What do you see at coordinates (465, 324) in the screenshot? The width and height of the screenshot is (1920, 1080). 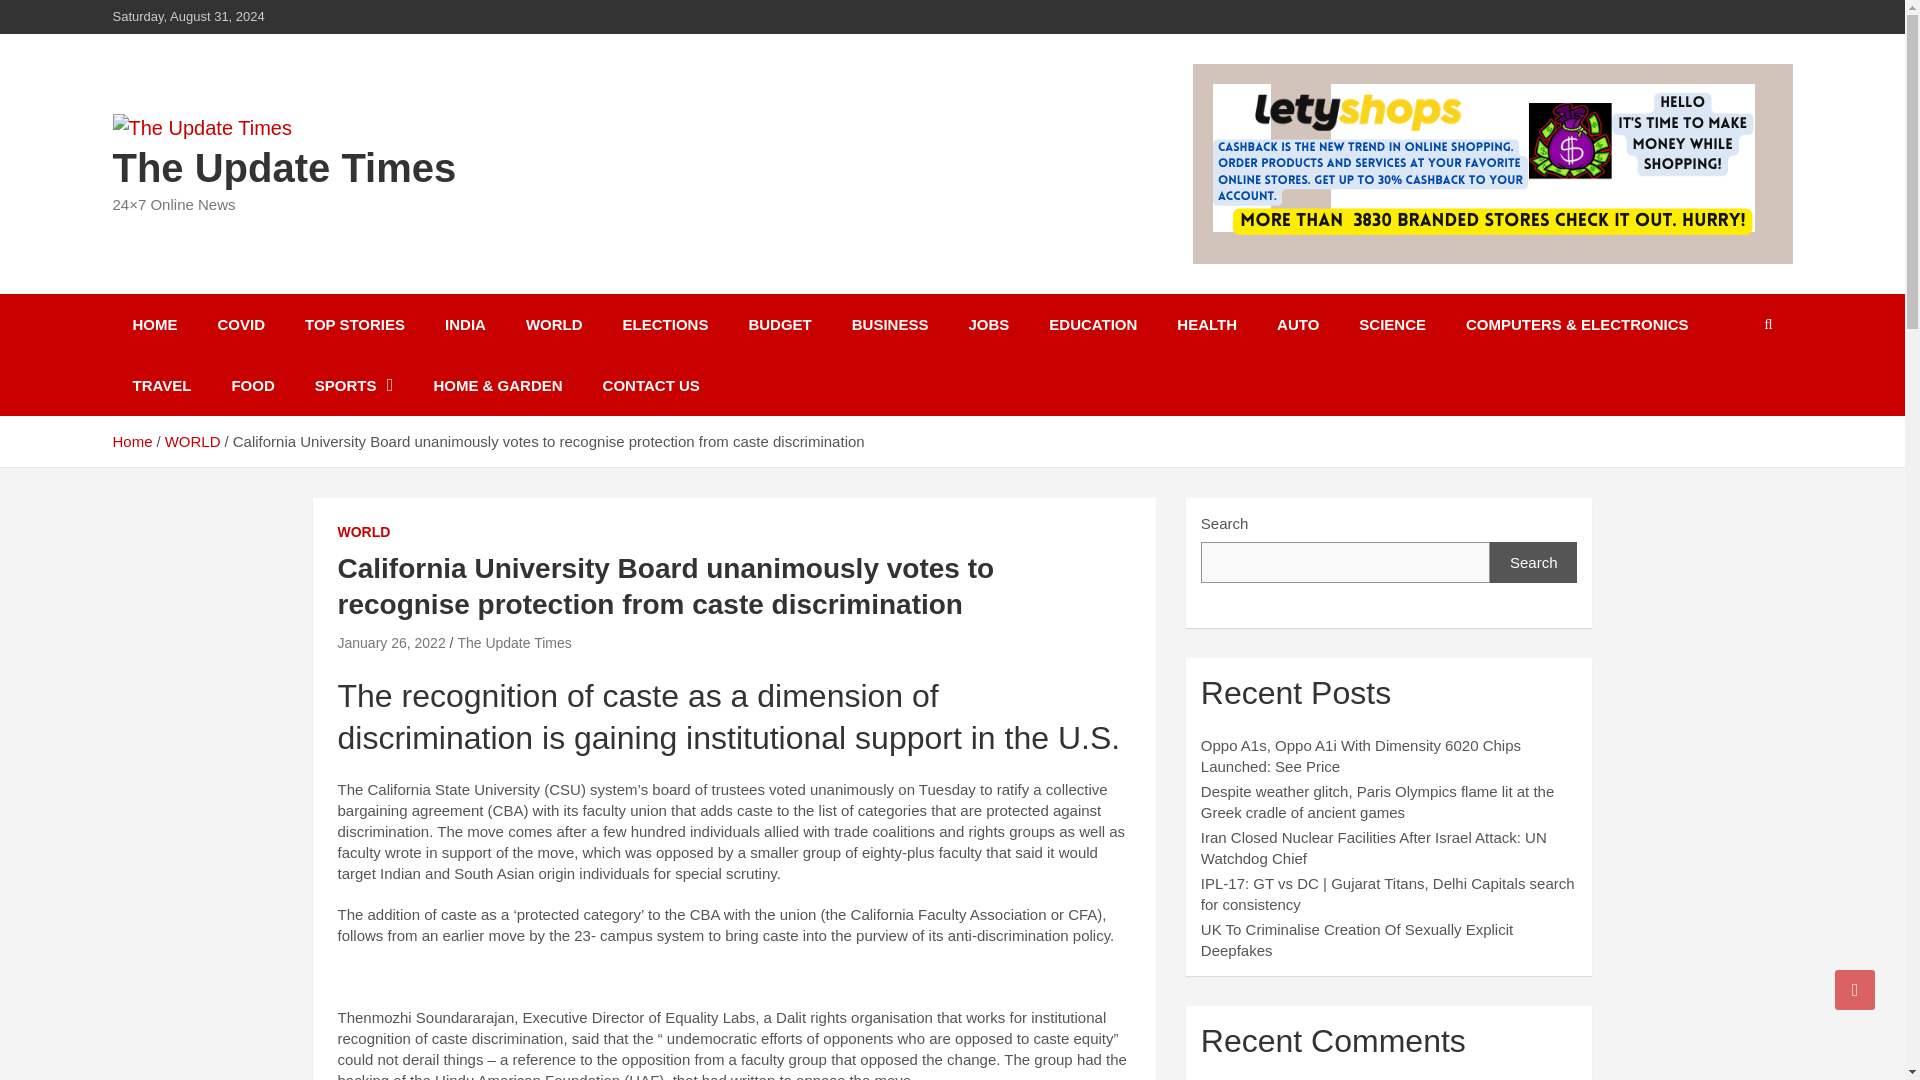 I see `INDIA` at bounding box center [465, 324].